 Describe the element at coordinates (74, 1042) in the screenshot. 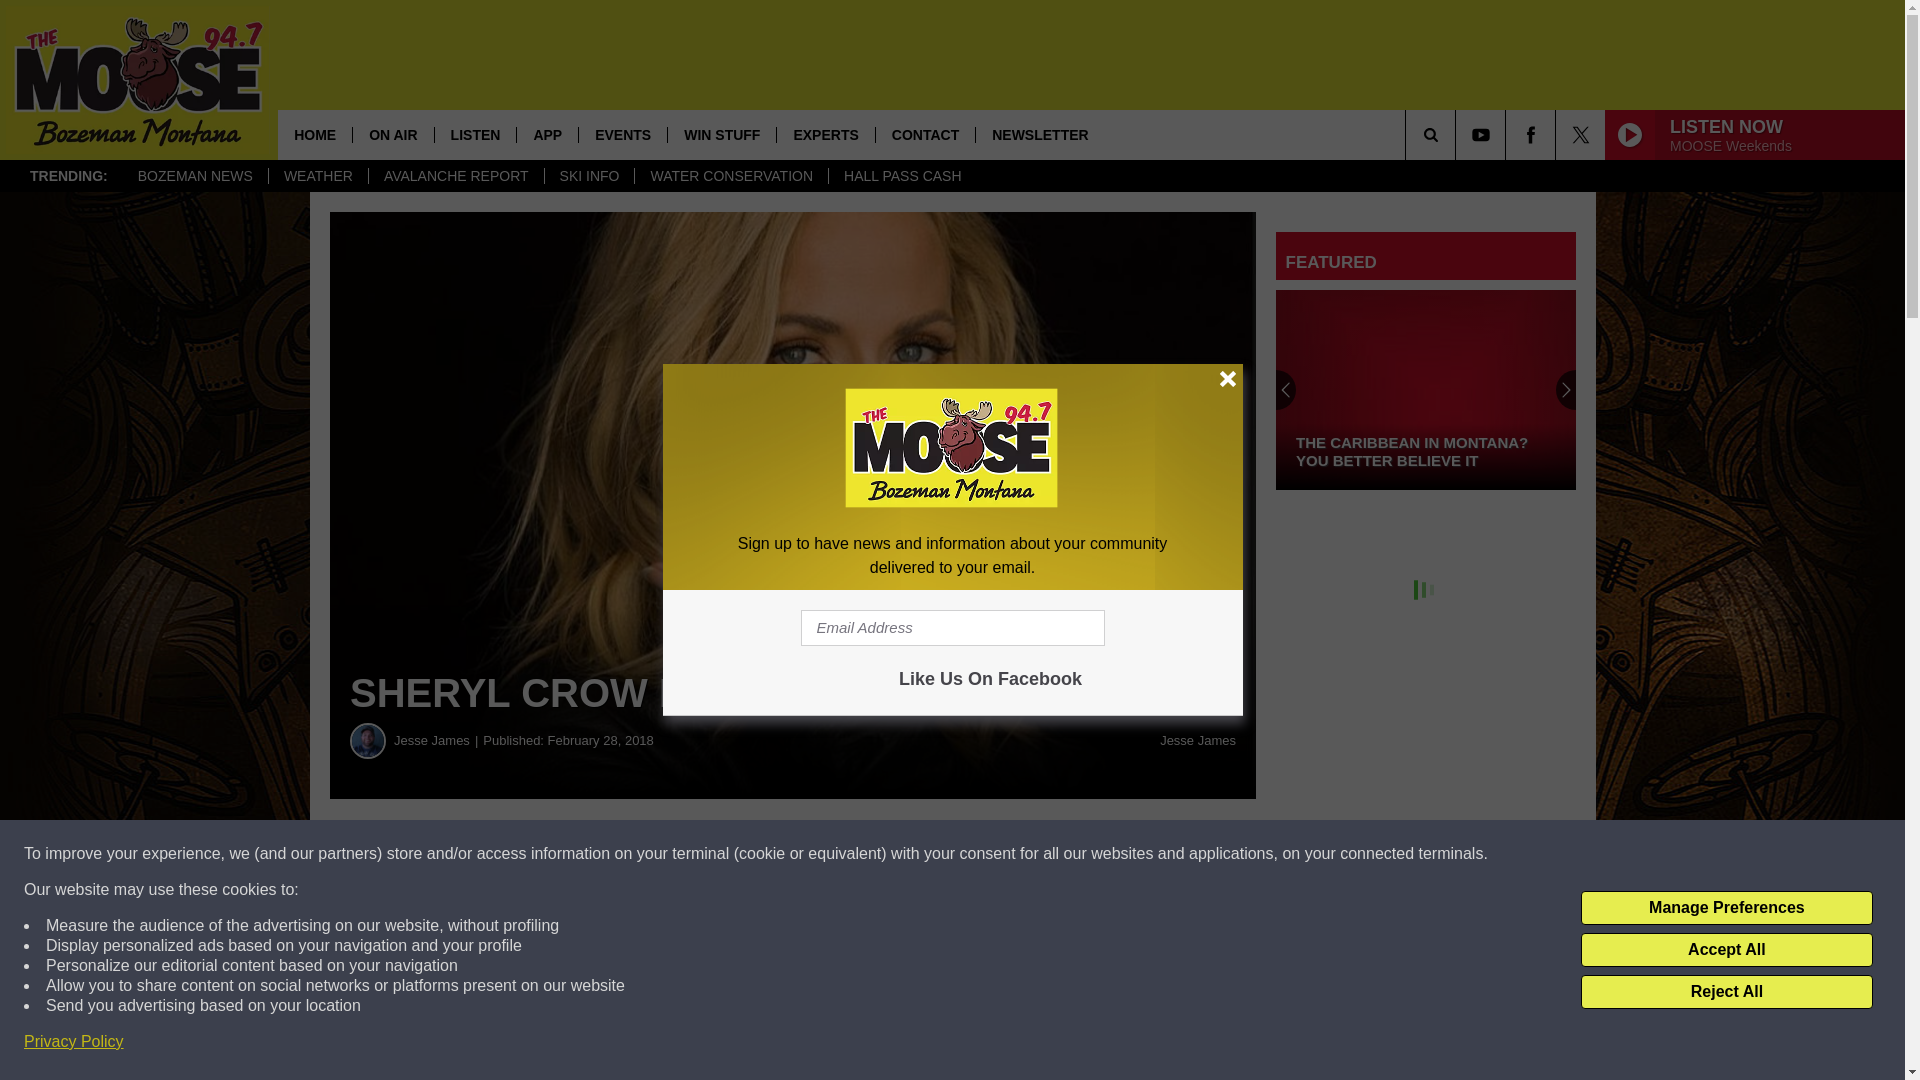

I see `Privacy Policy` at that location.